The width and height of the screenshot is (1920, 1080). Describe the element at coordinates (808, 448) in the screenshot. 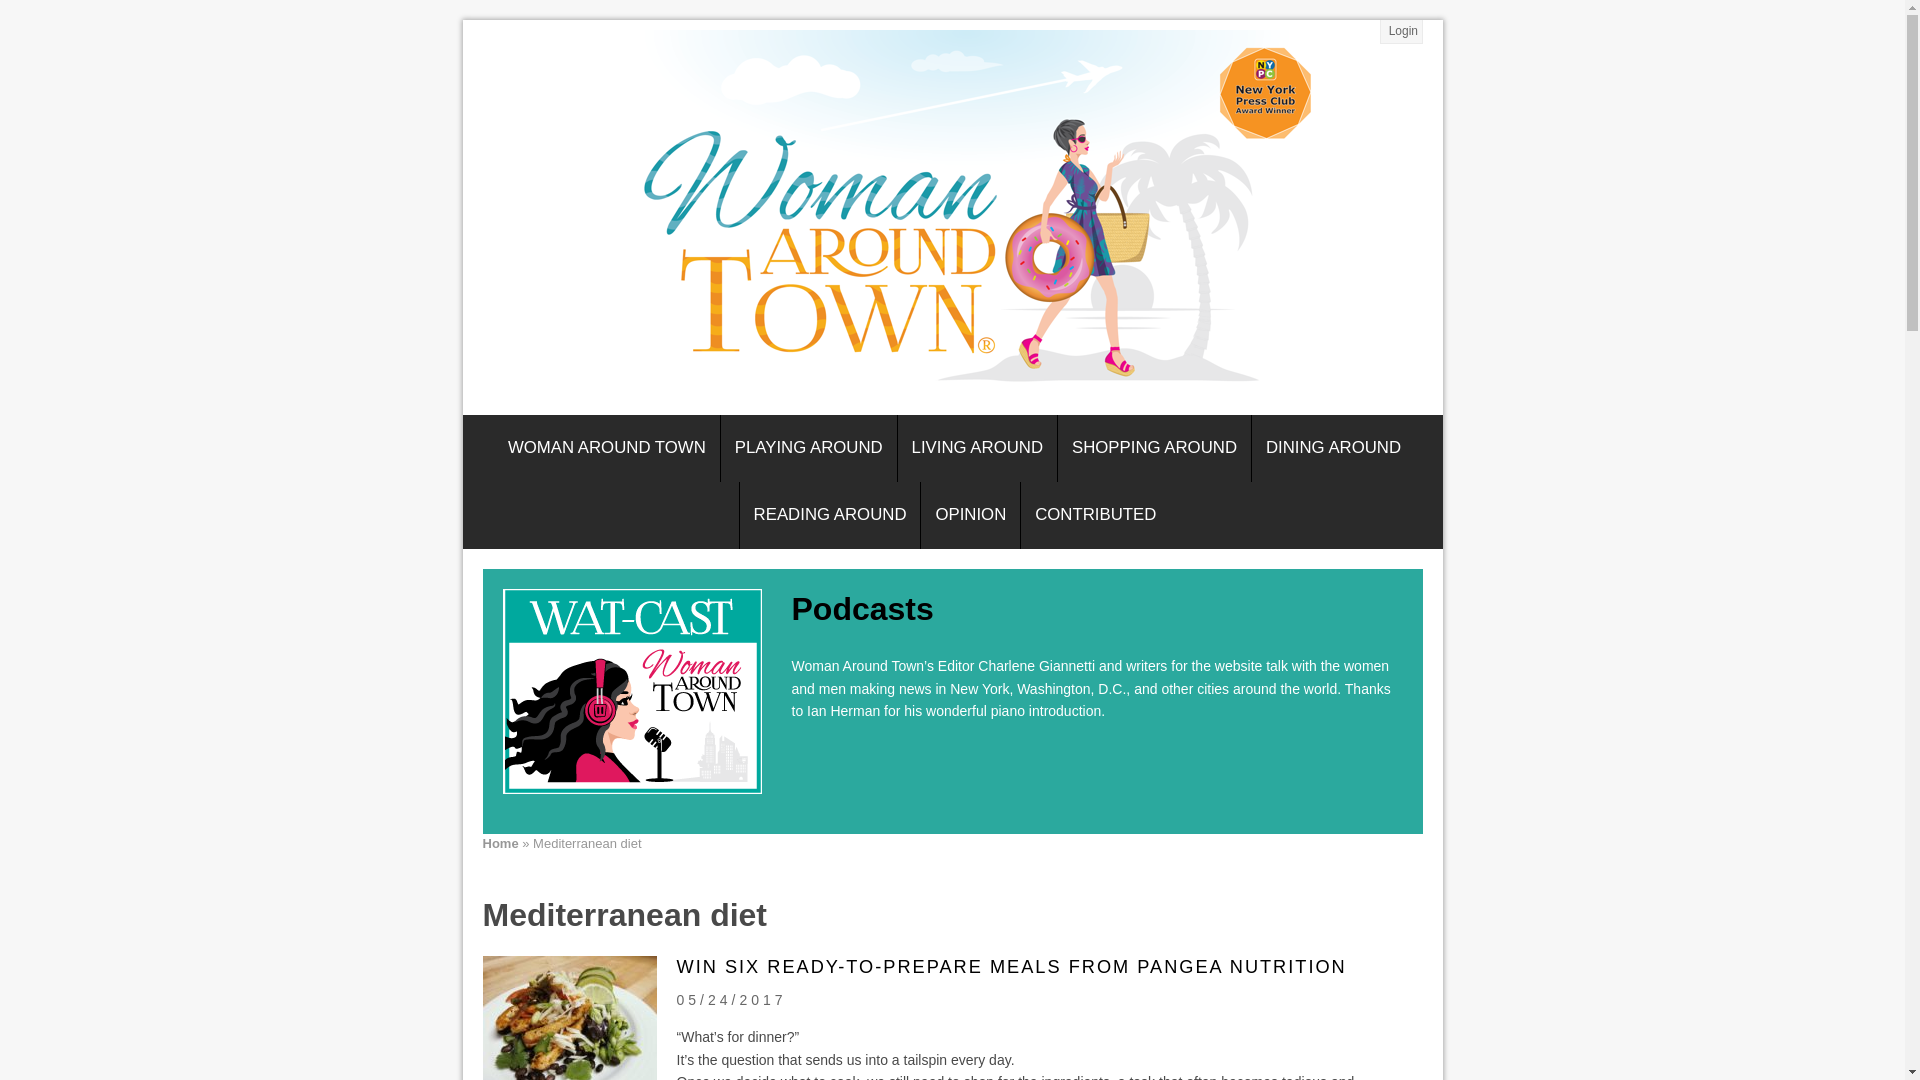

I see `PLAYING AROUND` at that location.